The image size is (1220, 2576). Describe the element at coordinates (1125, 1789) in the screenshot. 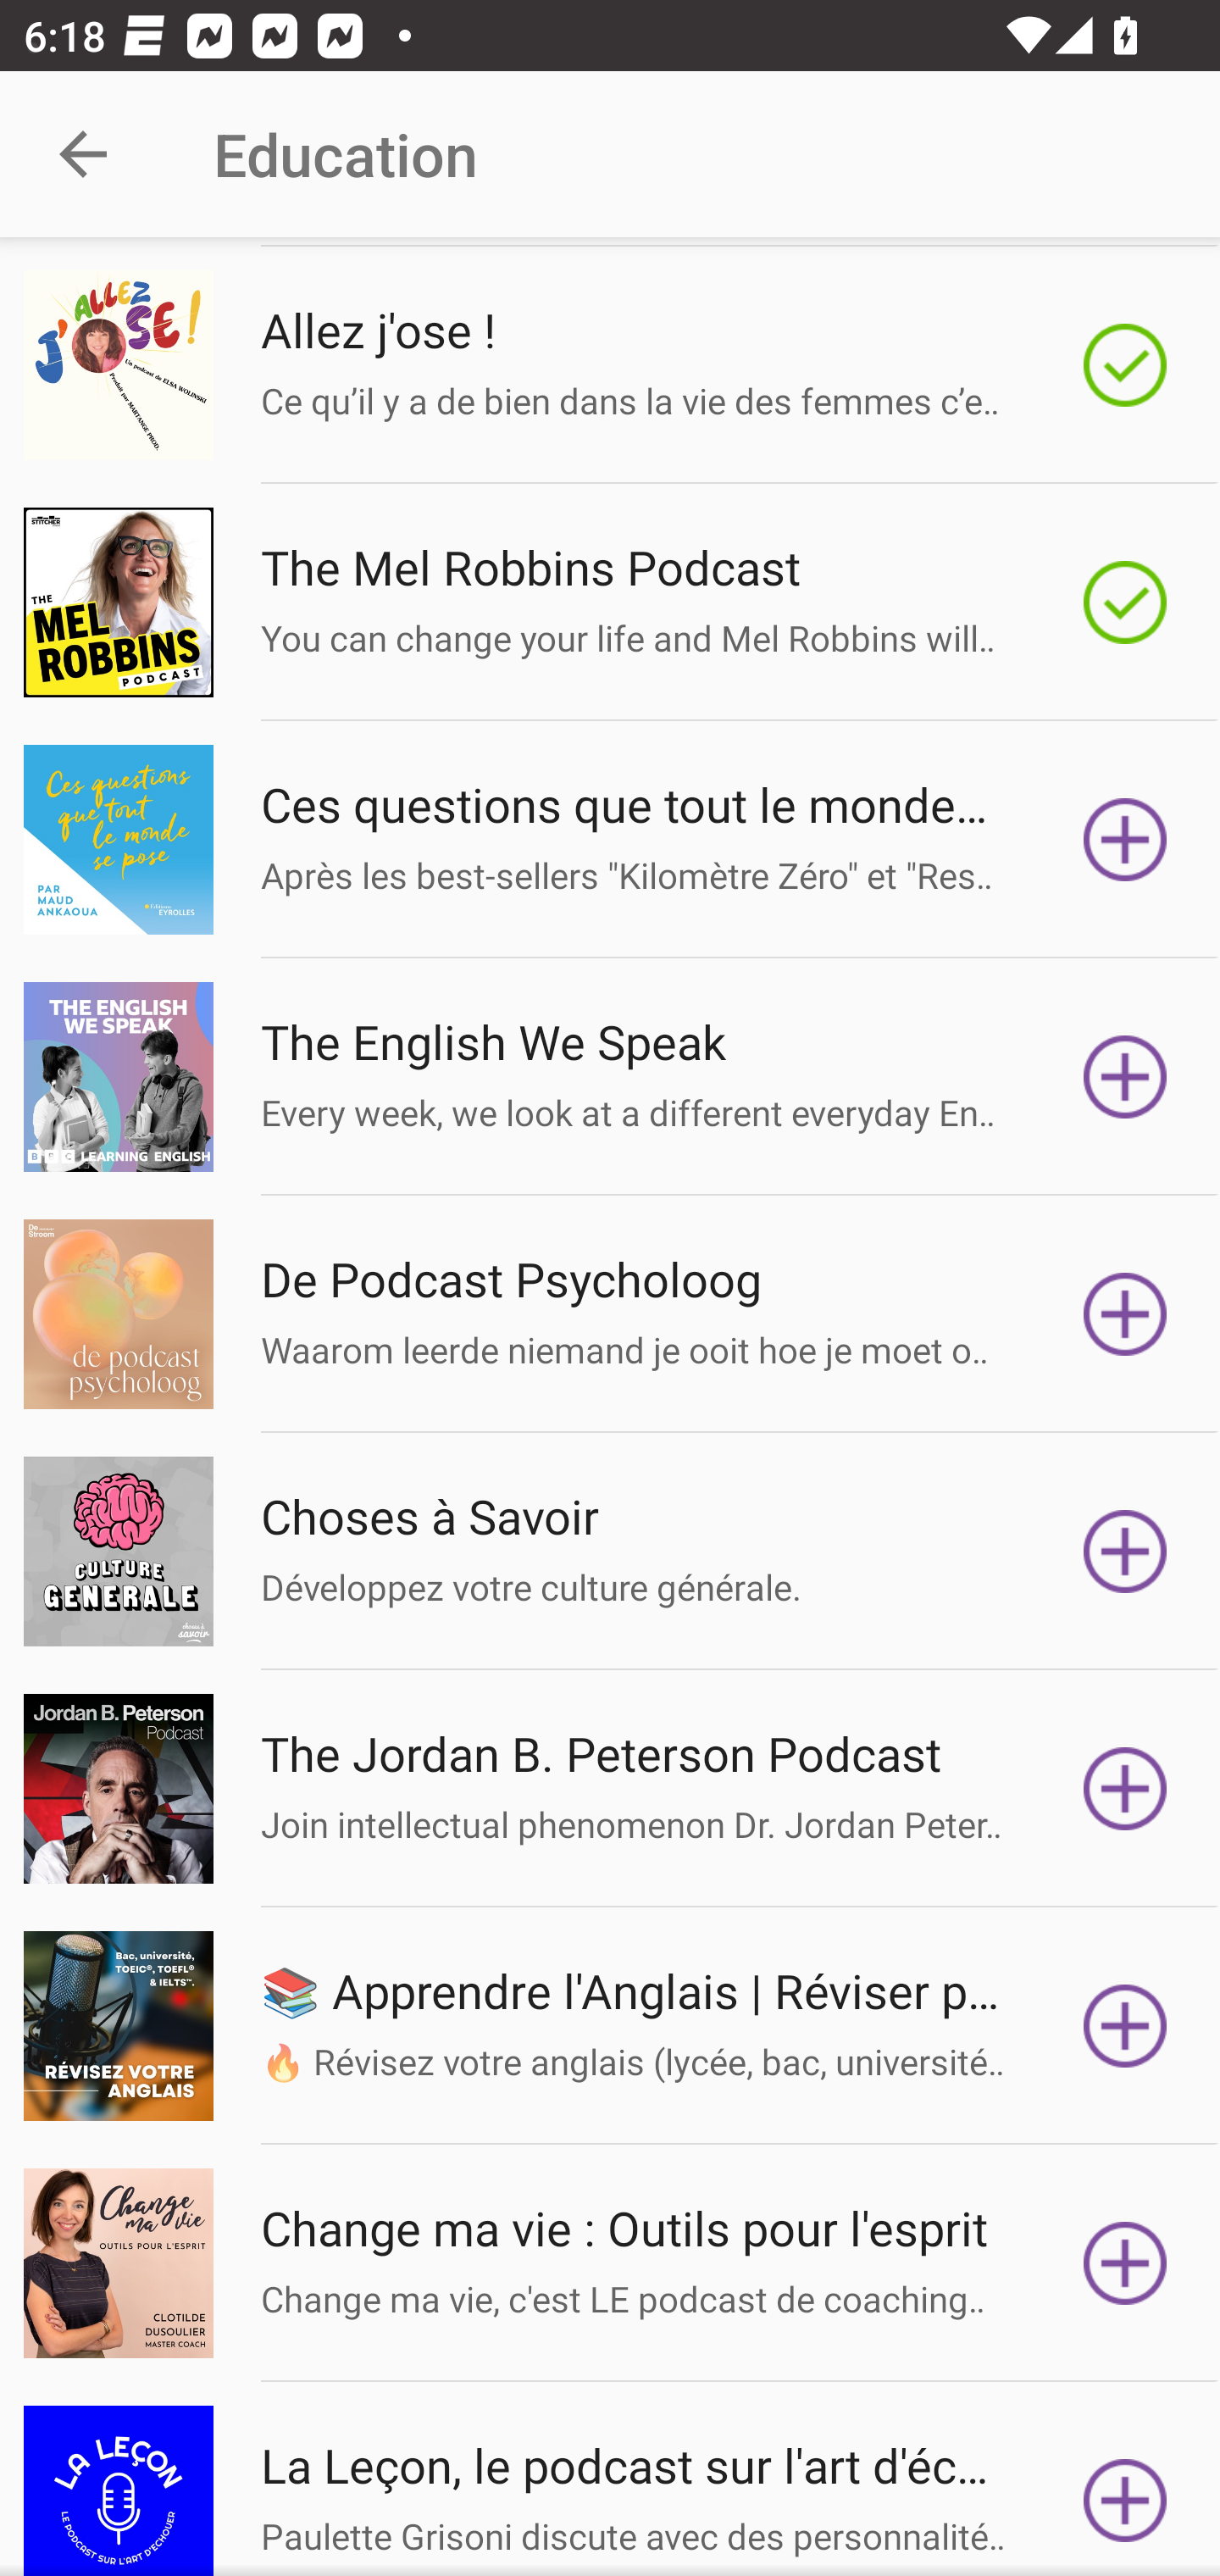

I see `Subscribe` at that location.